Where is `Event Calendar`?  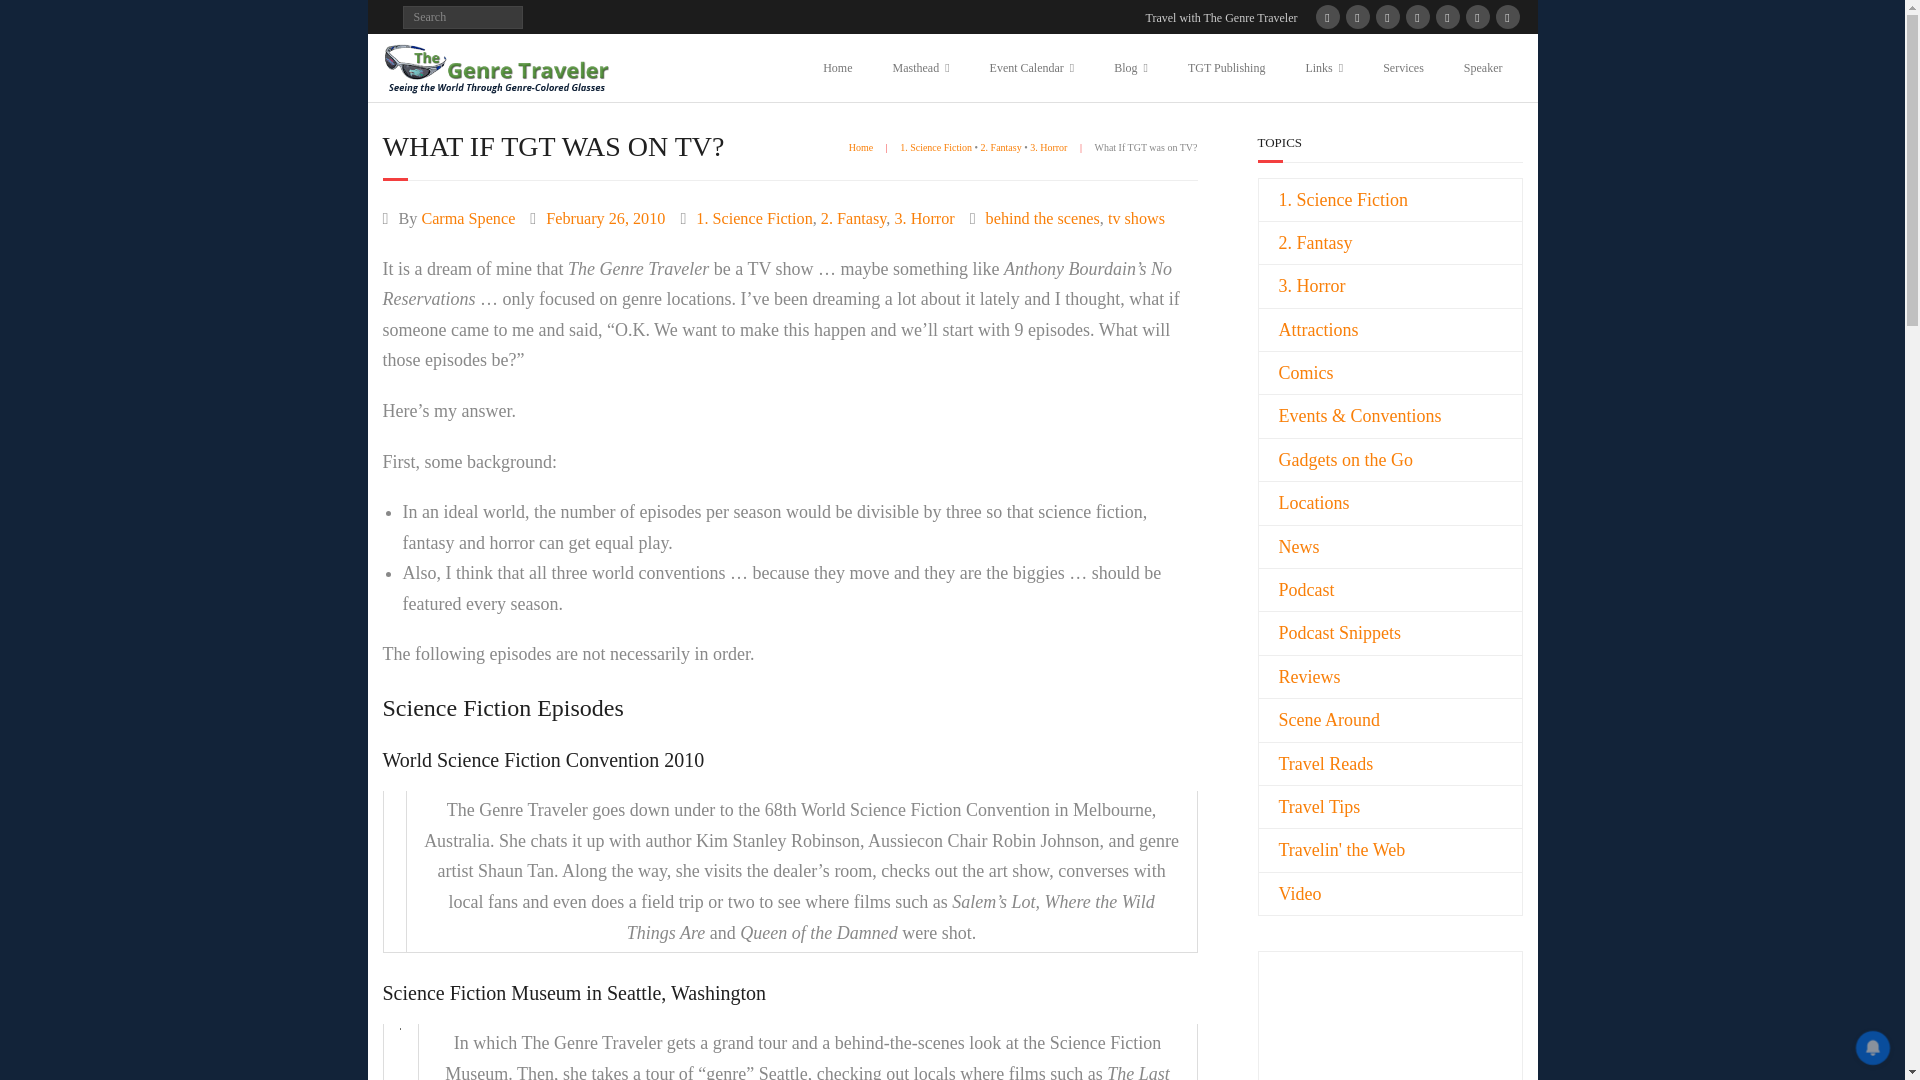 Event Calendar is located at coordinates (1032, 67).